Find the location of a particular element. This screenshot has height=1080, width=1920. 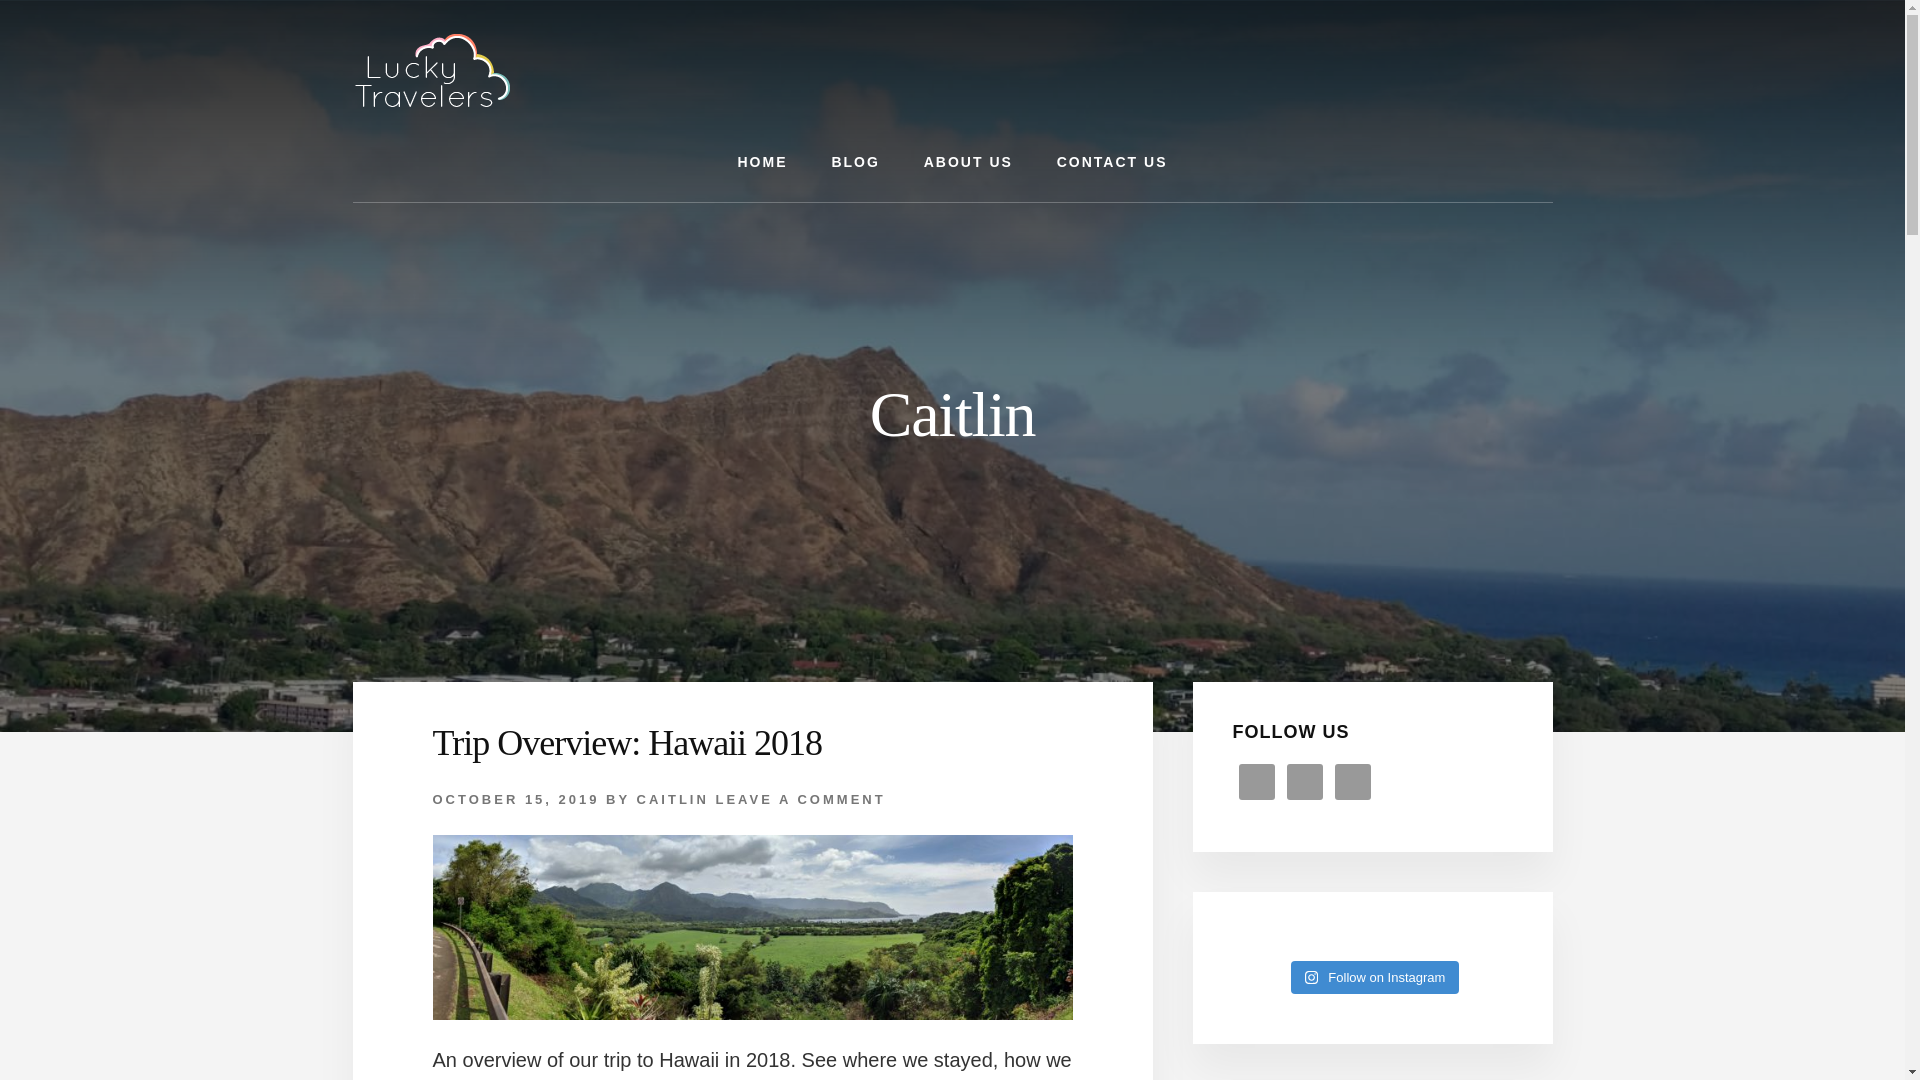

CAITLIN is located at coordinates (672, 798).